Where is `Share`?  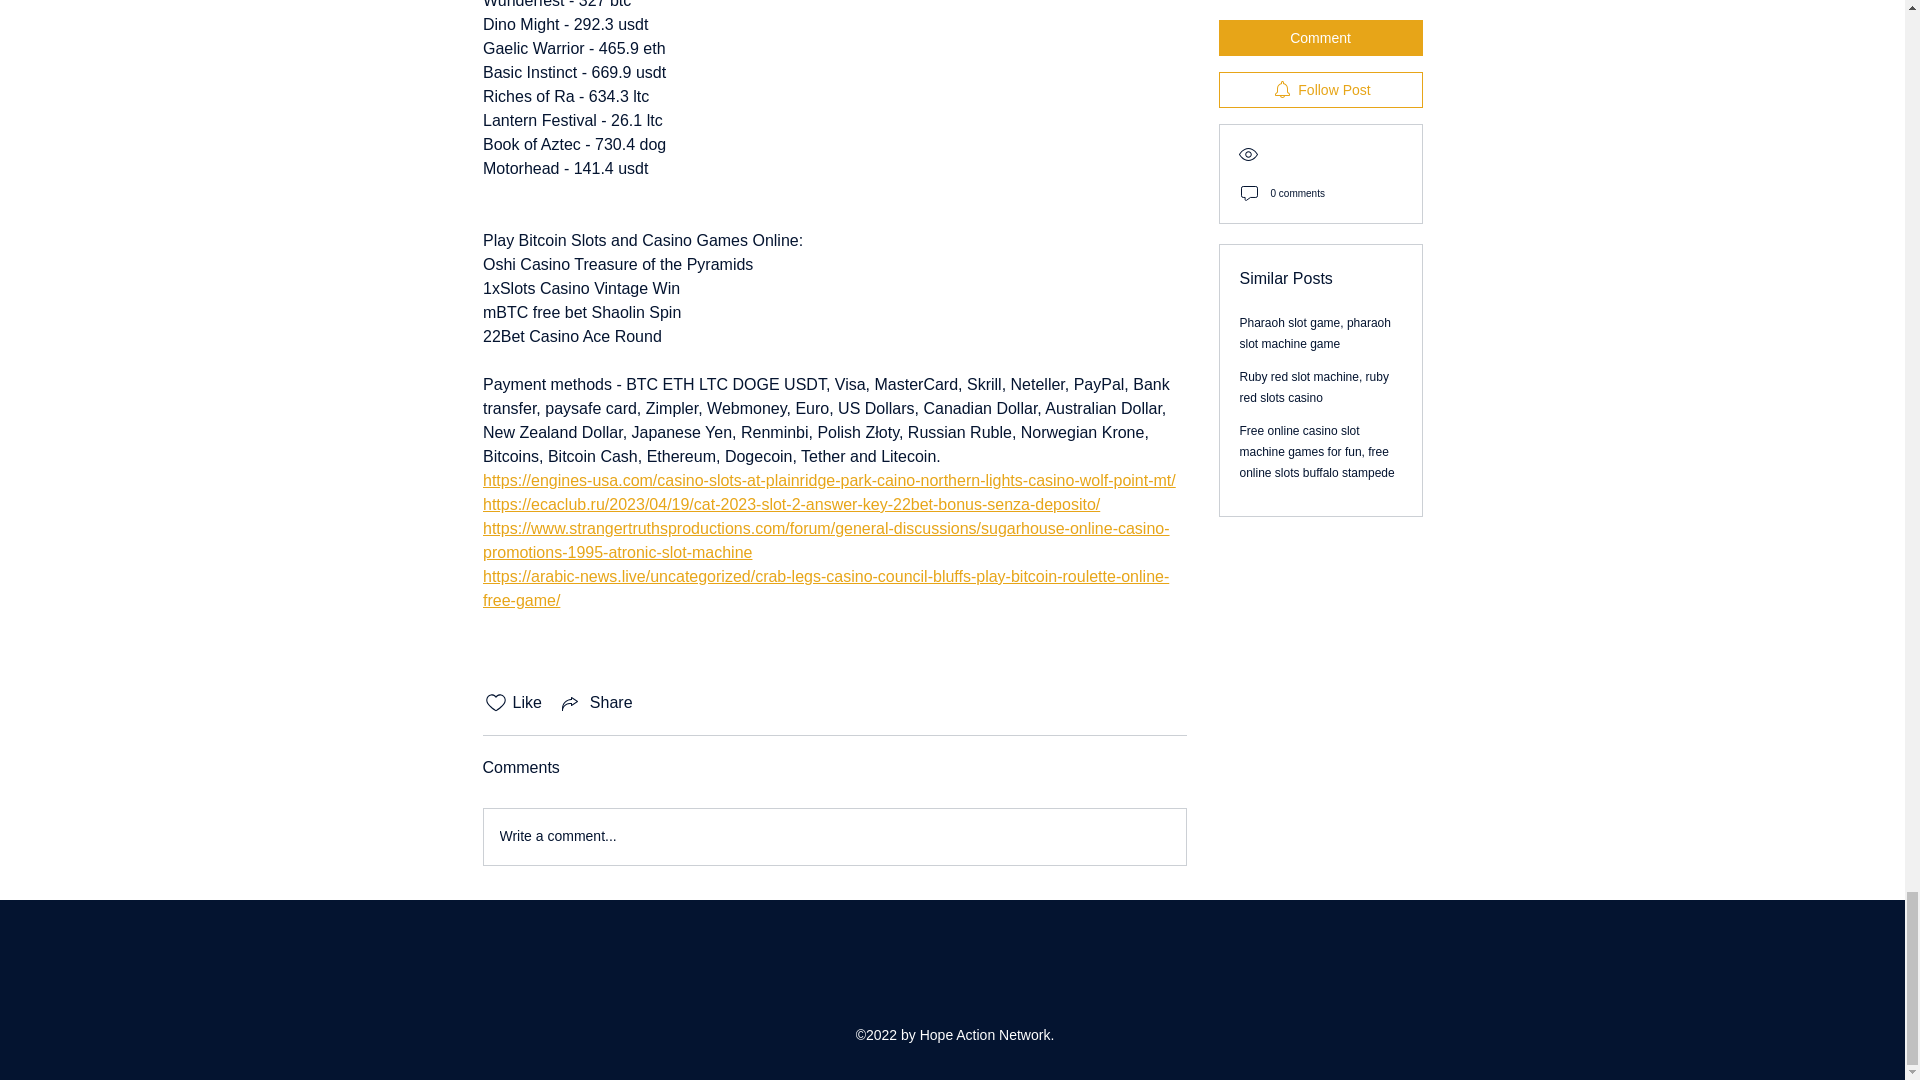 Share is located at coordinates (596, 702).